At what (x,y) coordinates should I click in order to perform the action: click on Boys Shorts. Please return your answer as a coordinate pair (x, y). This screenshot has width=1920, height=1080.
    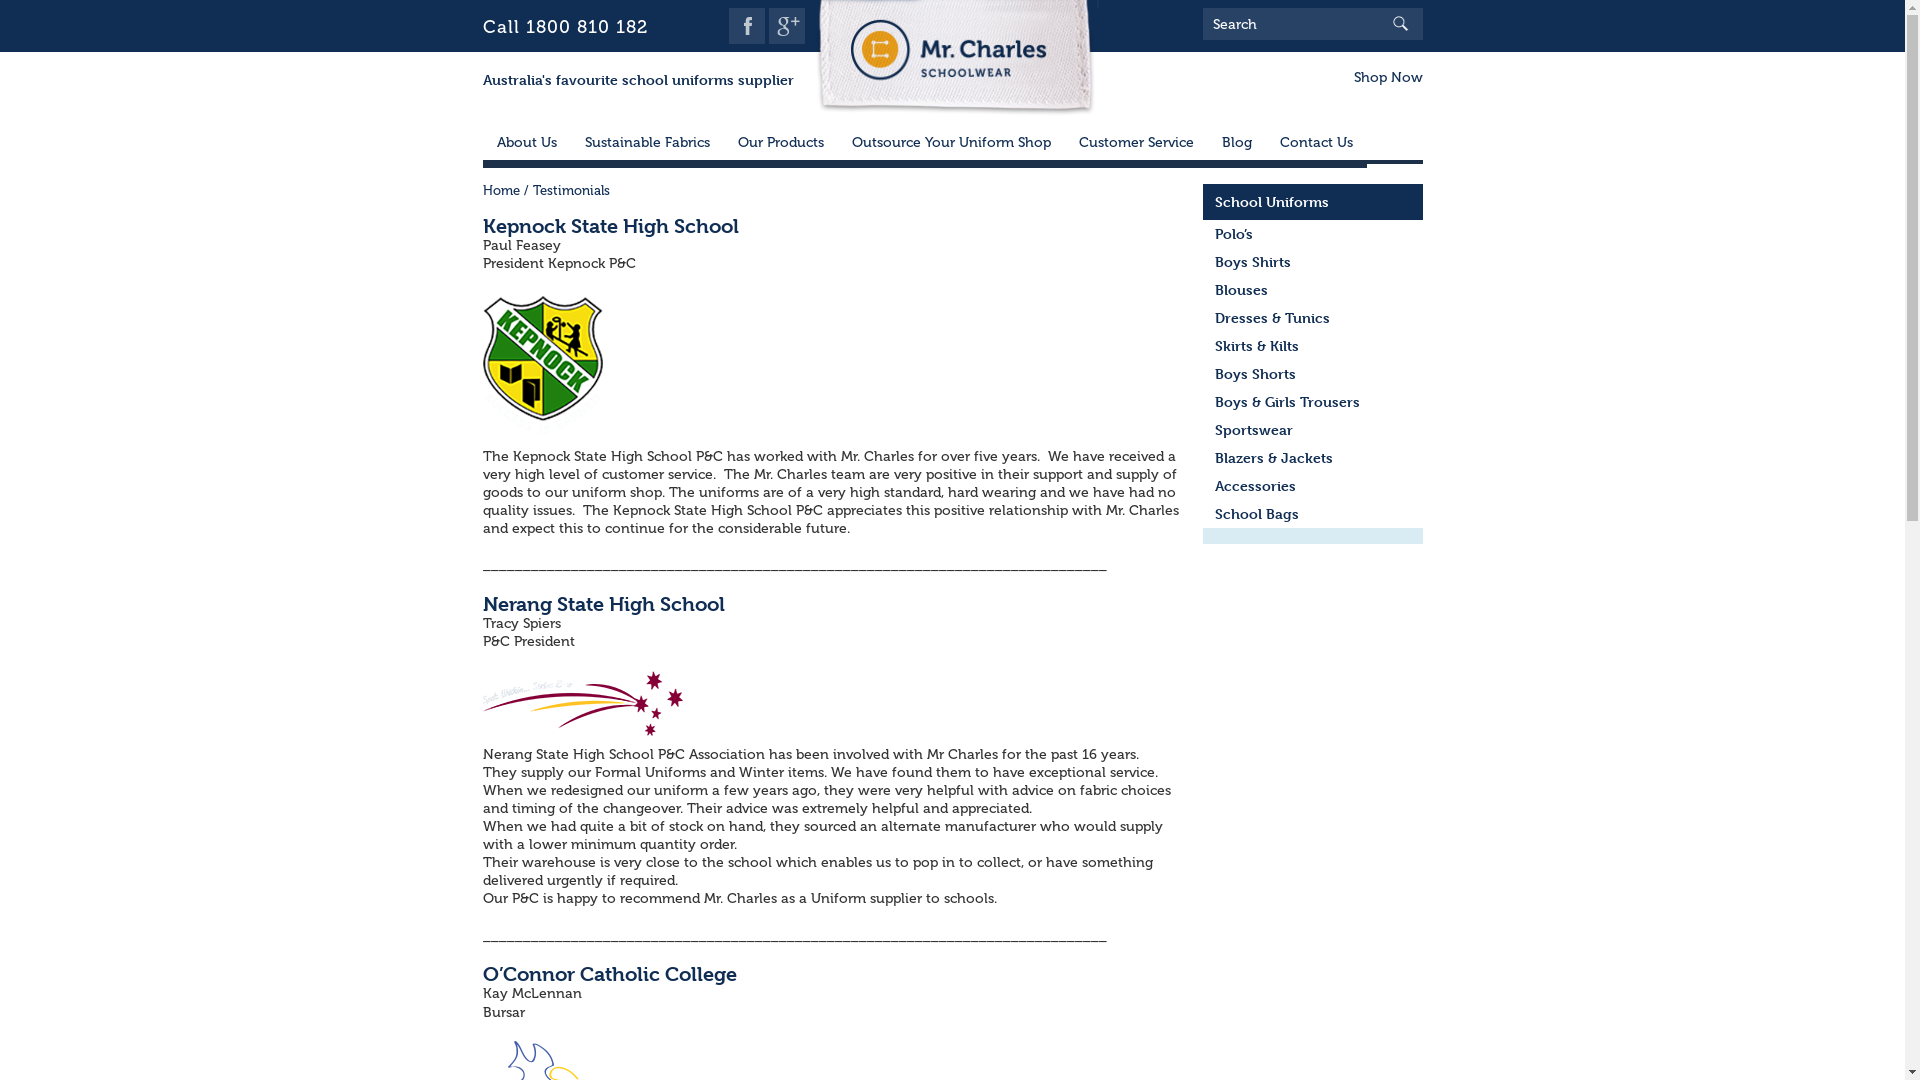
    Looking at the image, I should click on (1312, 374).